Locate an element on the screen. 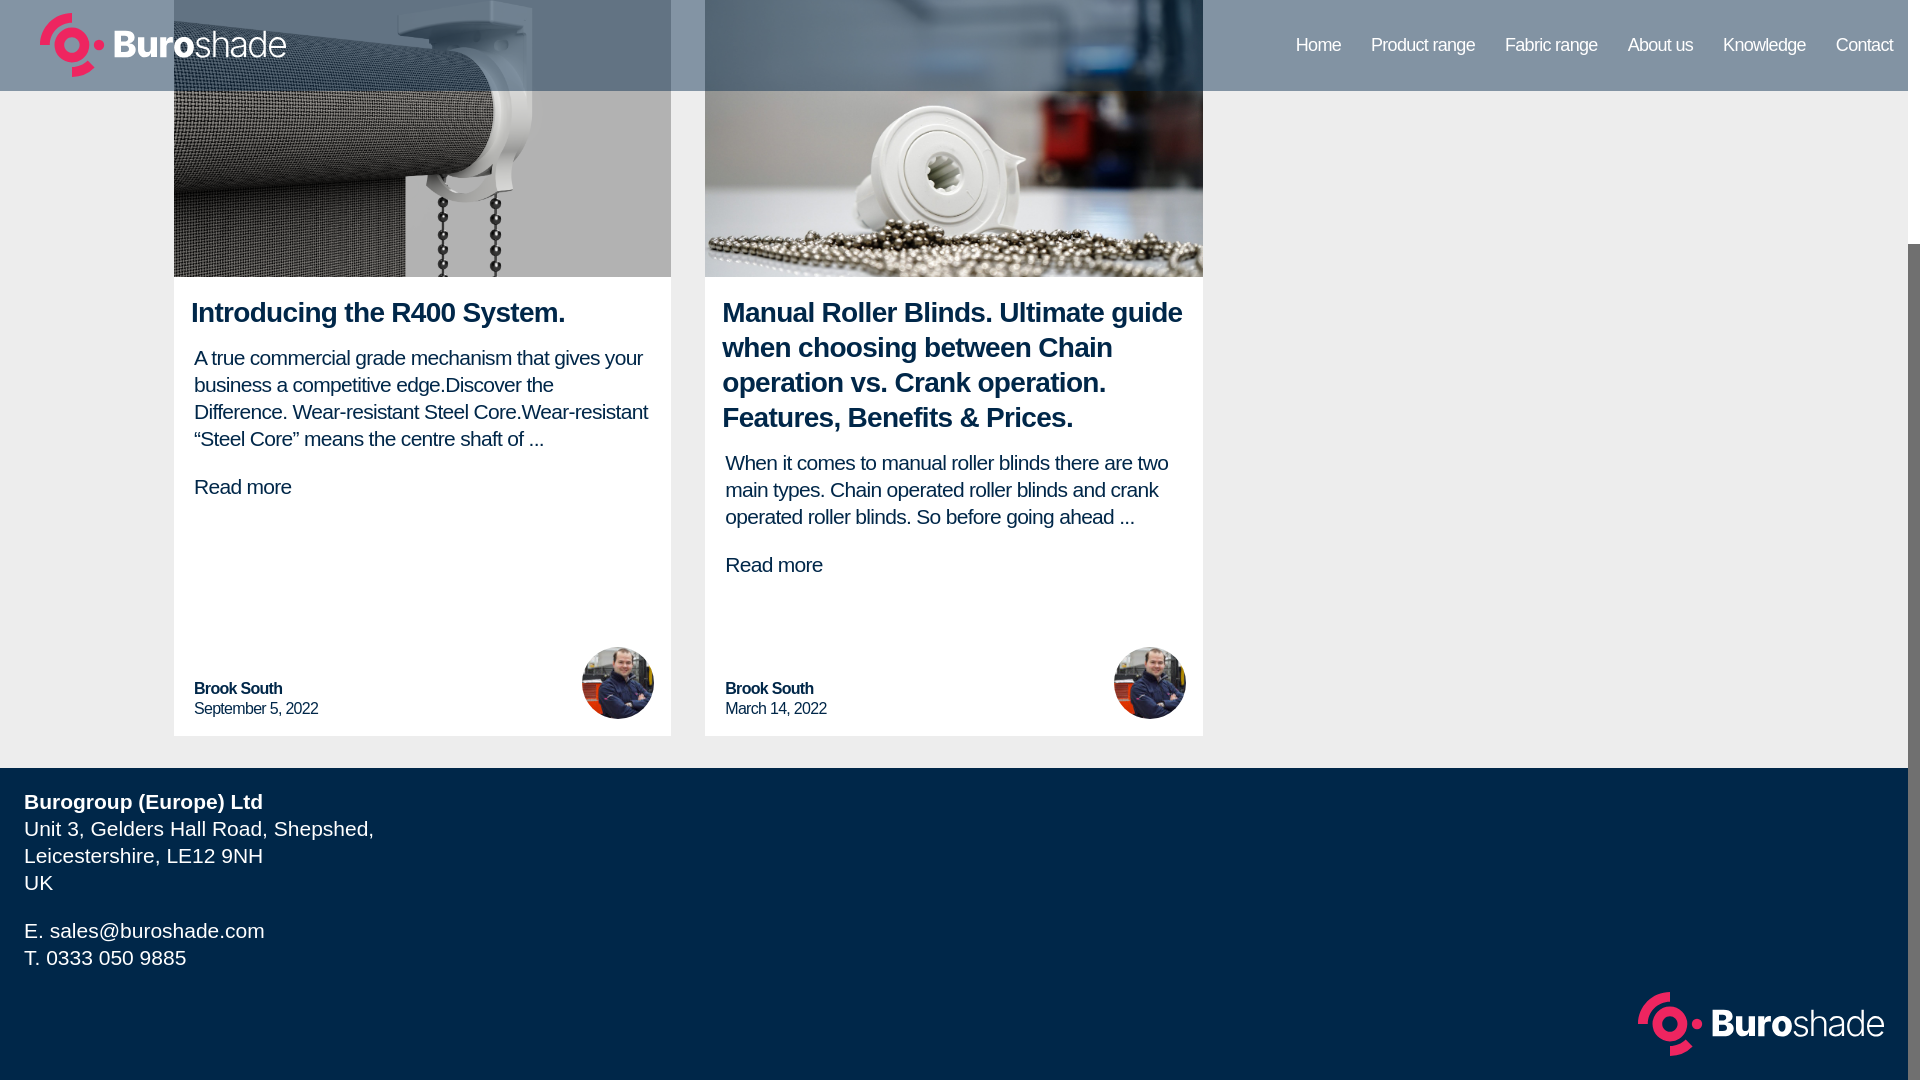  Read more is located at coordinates (242, 486).